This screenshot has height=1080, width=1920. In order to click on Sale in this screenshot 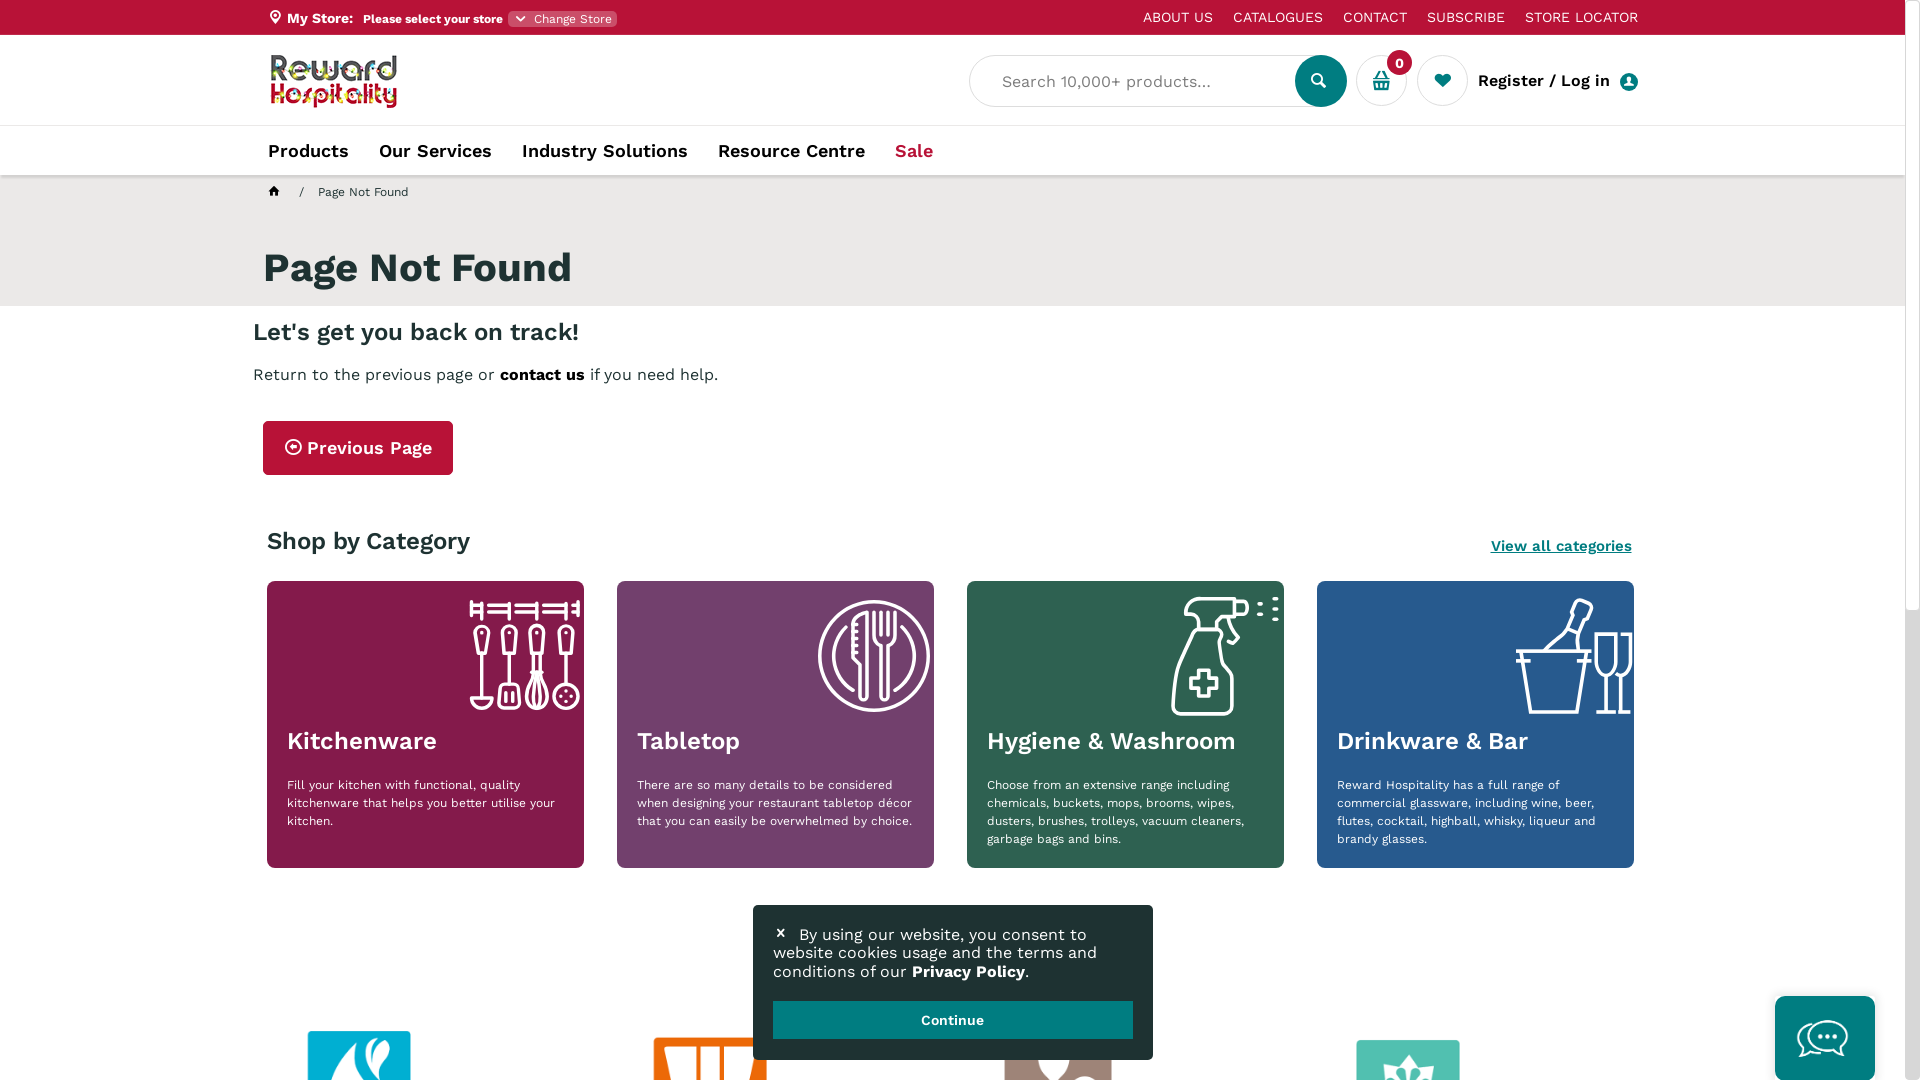, I will do `click(913, 152)`.